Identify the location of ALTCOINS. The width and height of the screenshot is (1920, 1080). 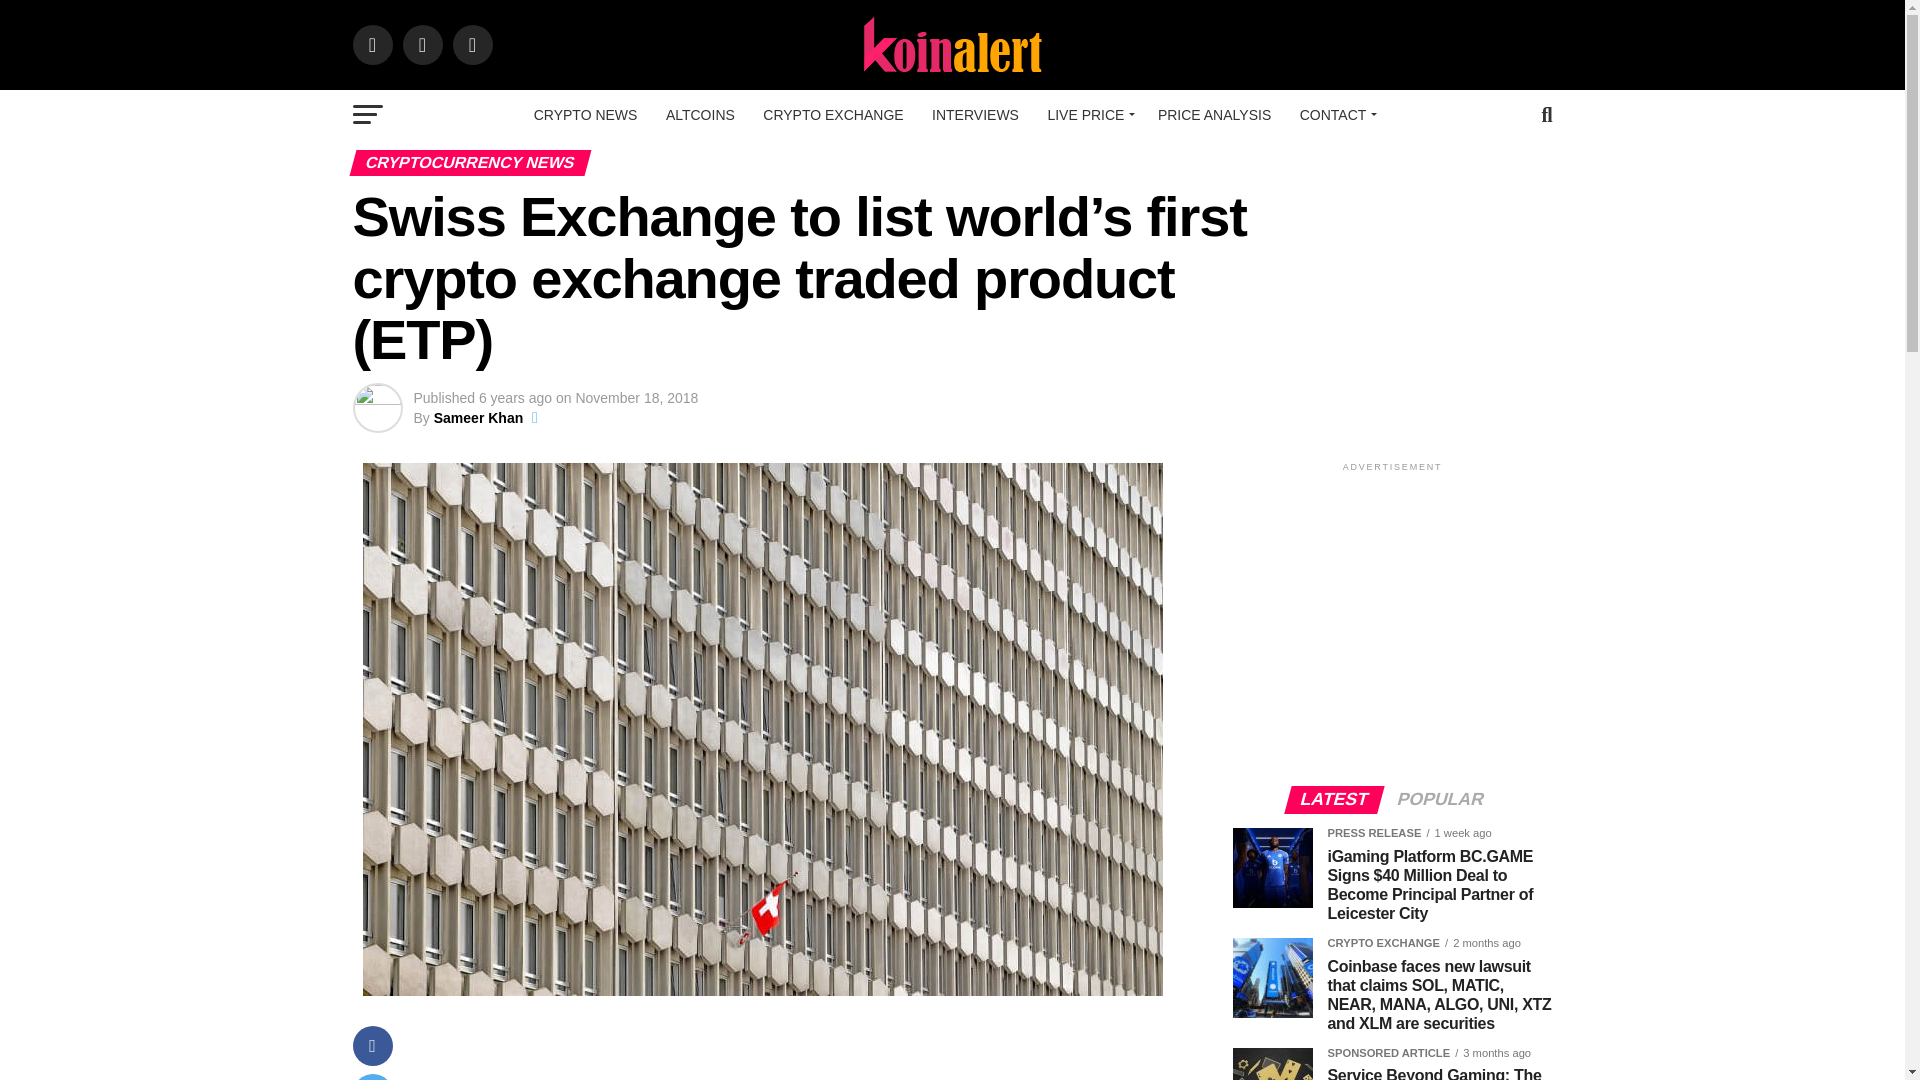
(700, 114).